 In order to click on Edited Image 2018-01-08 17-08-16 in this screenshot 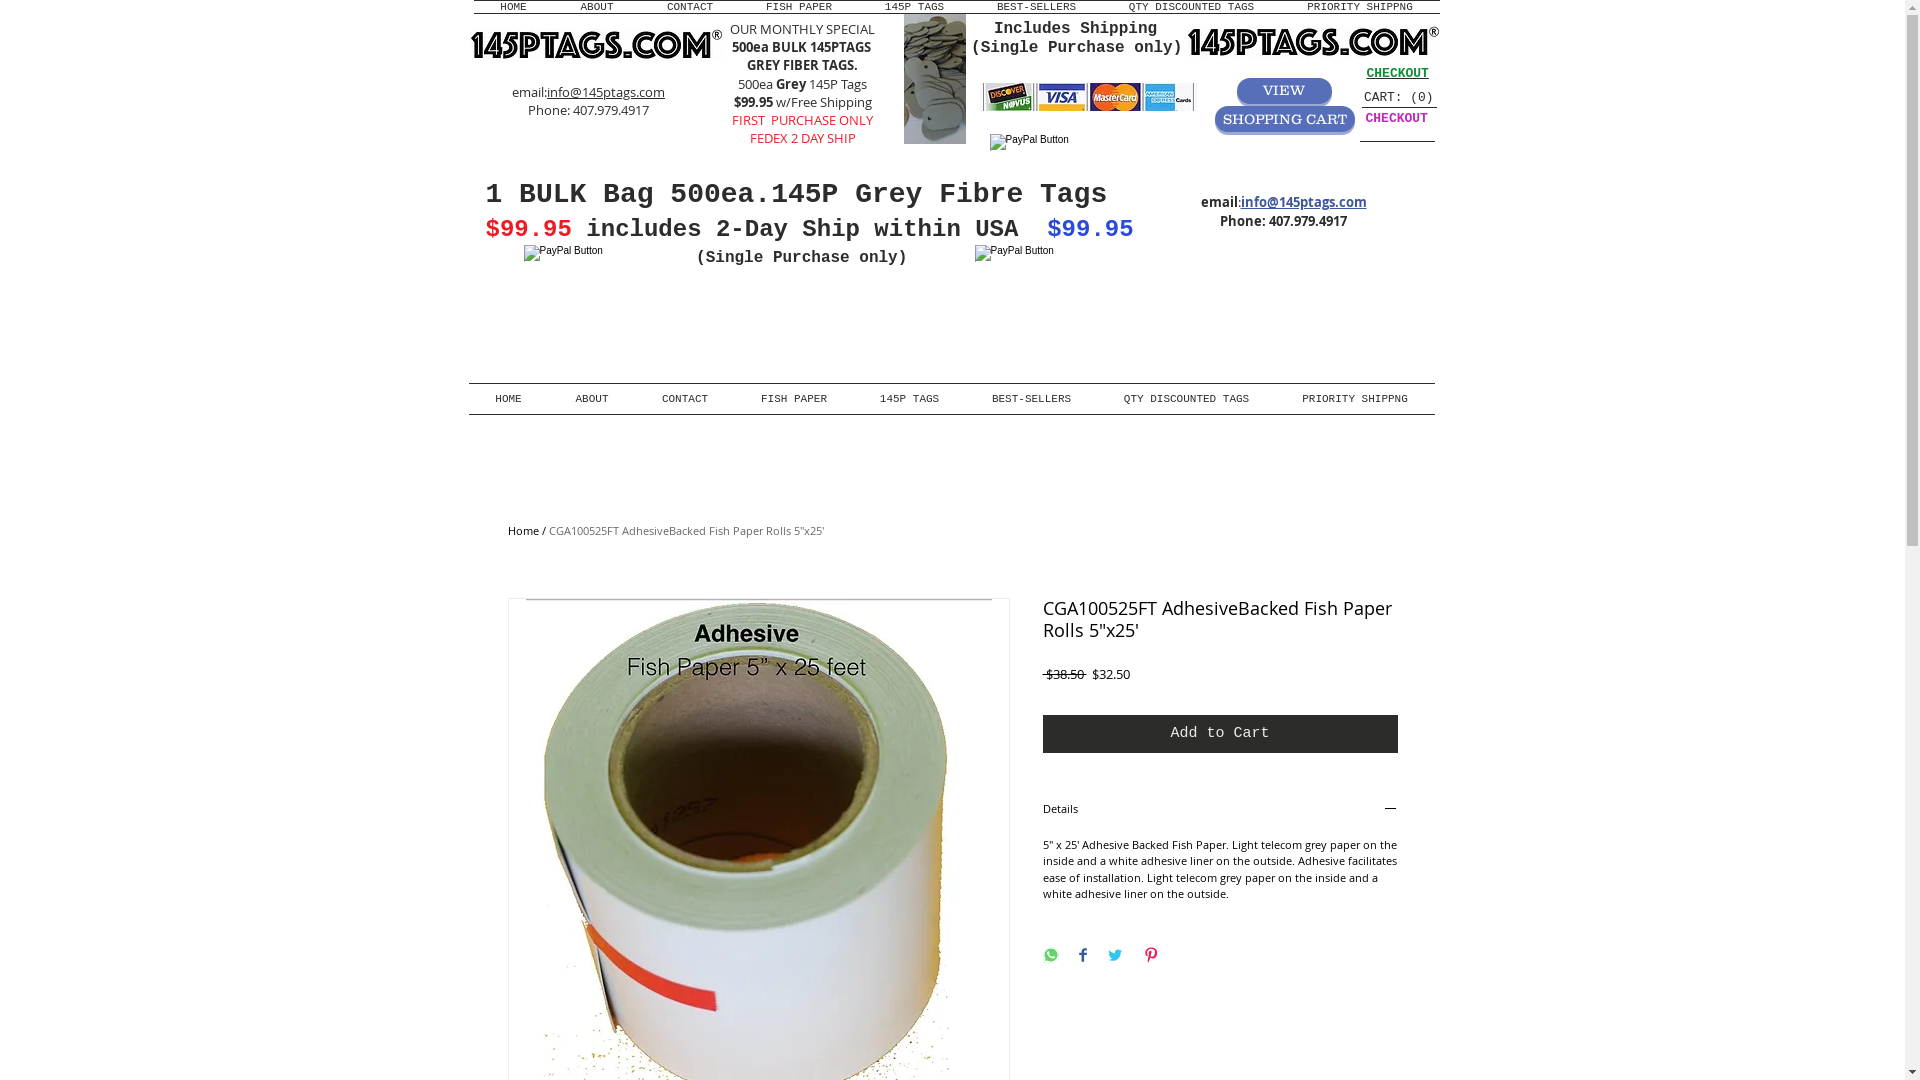, I will do `click(935, 78)`.